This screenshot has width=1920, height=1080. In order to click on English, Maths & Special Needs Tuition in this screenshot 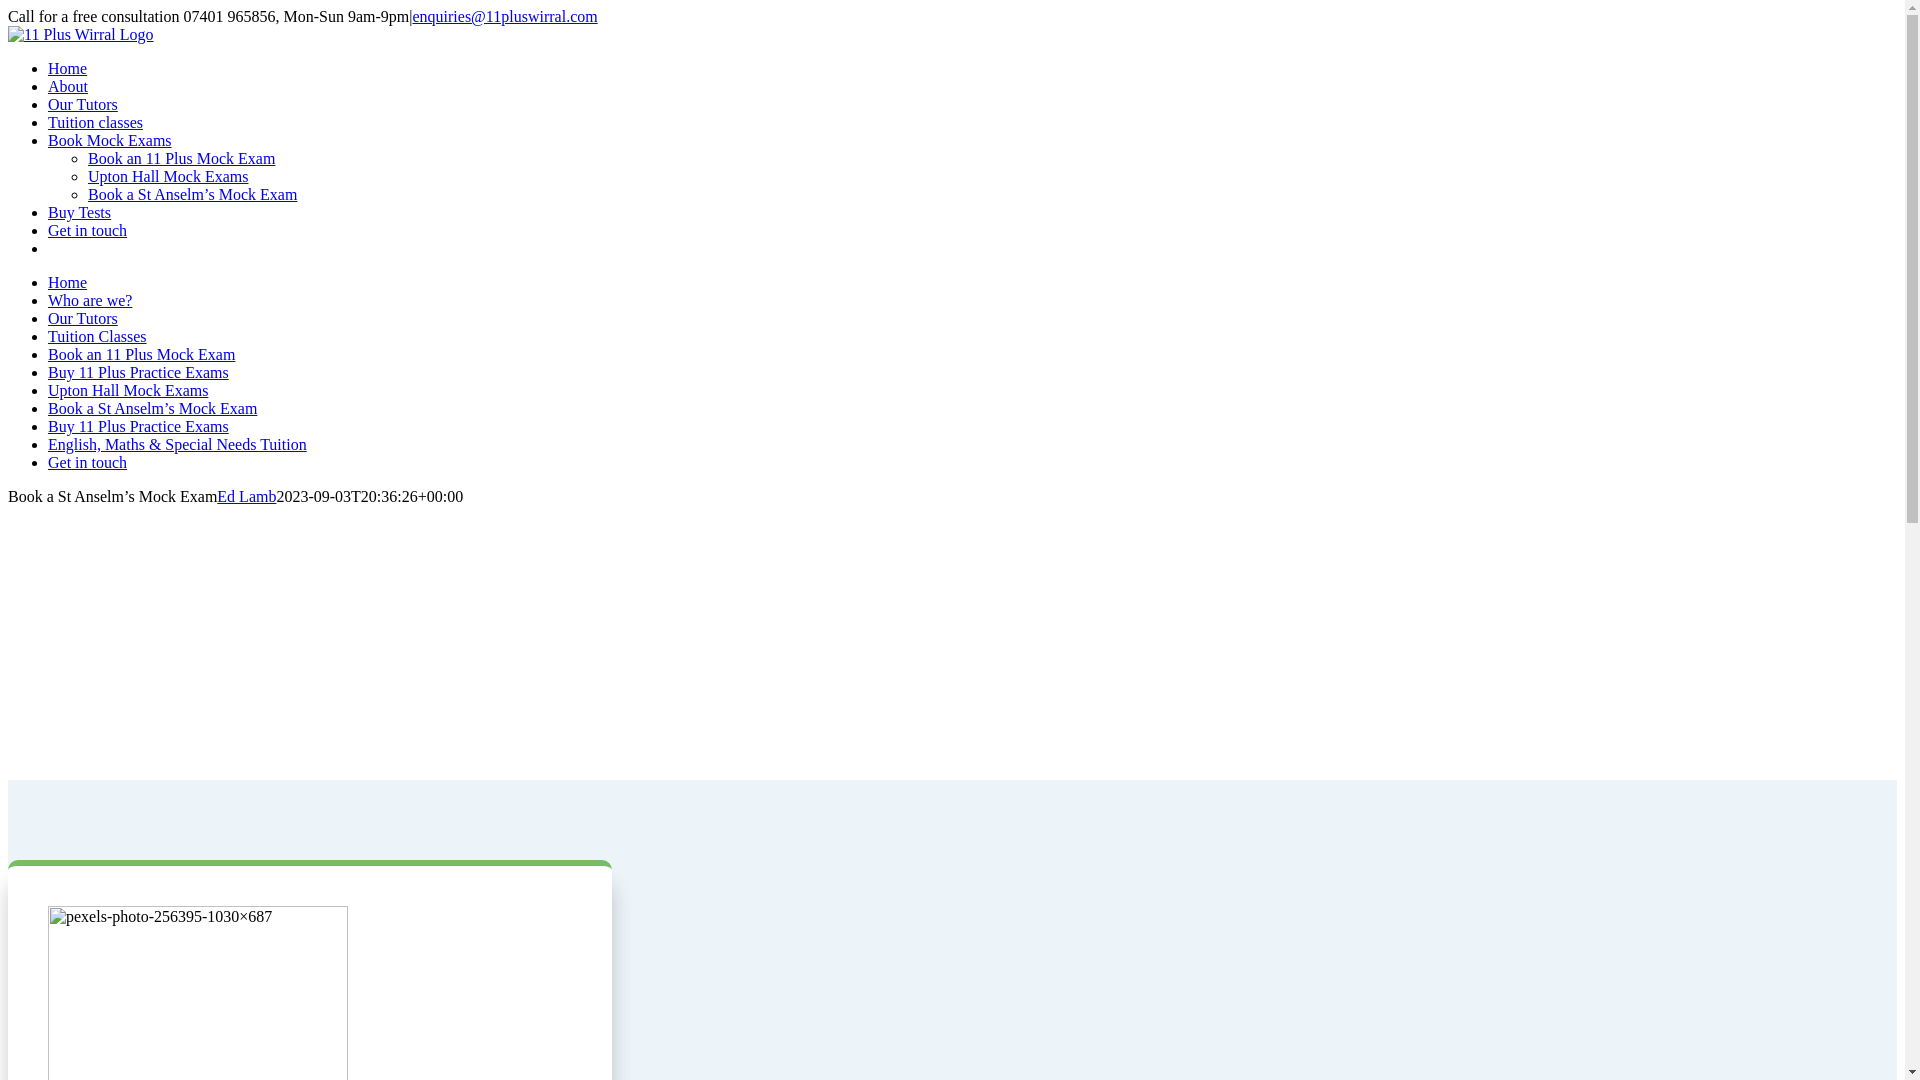, I will do `click(178, 444)`.